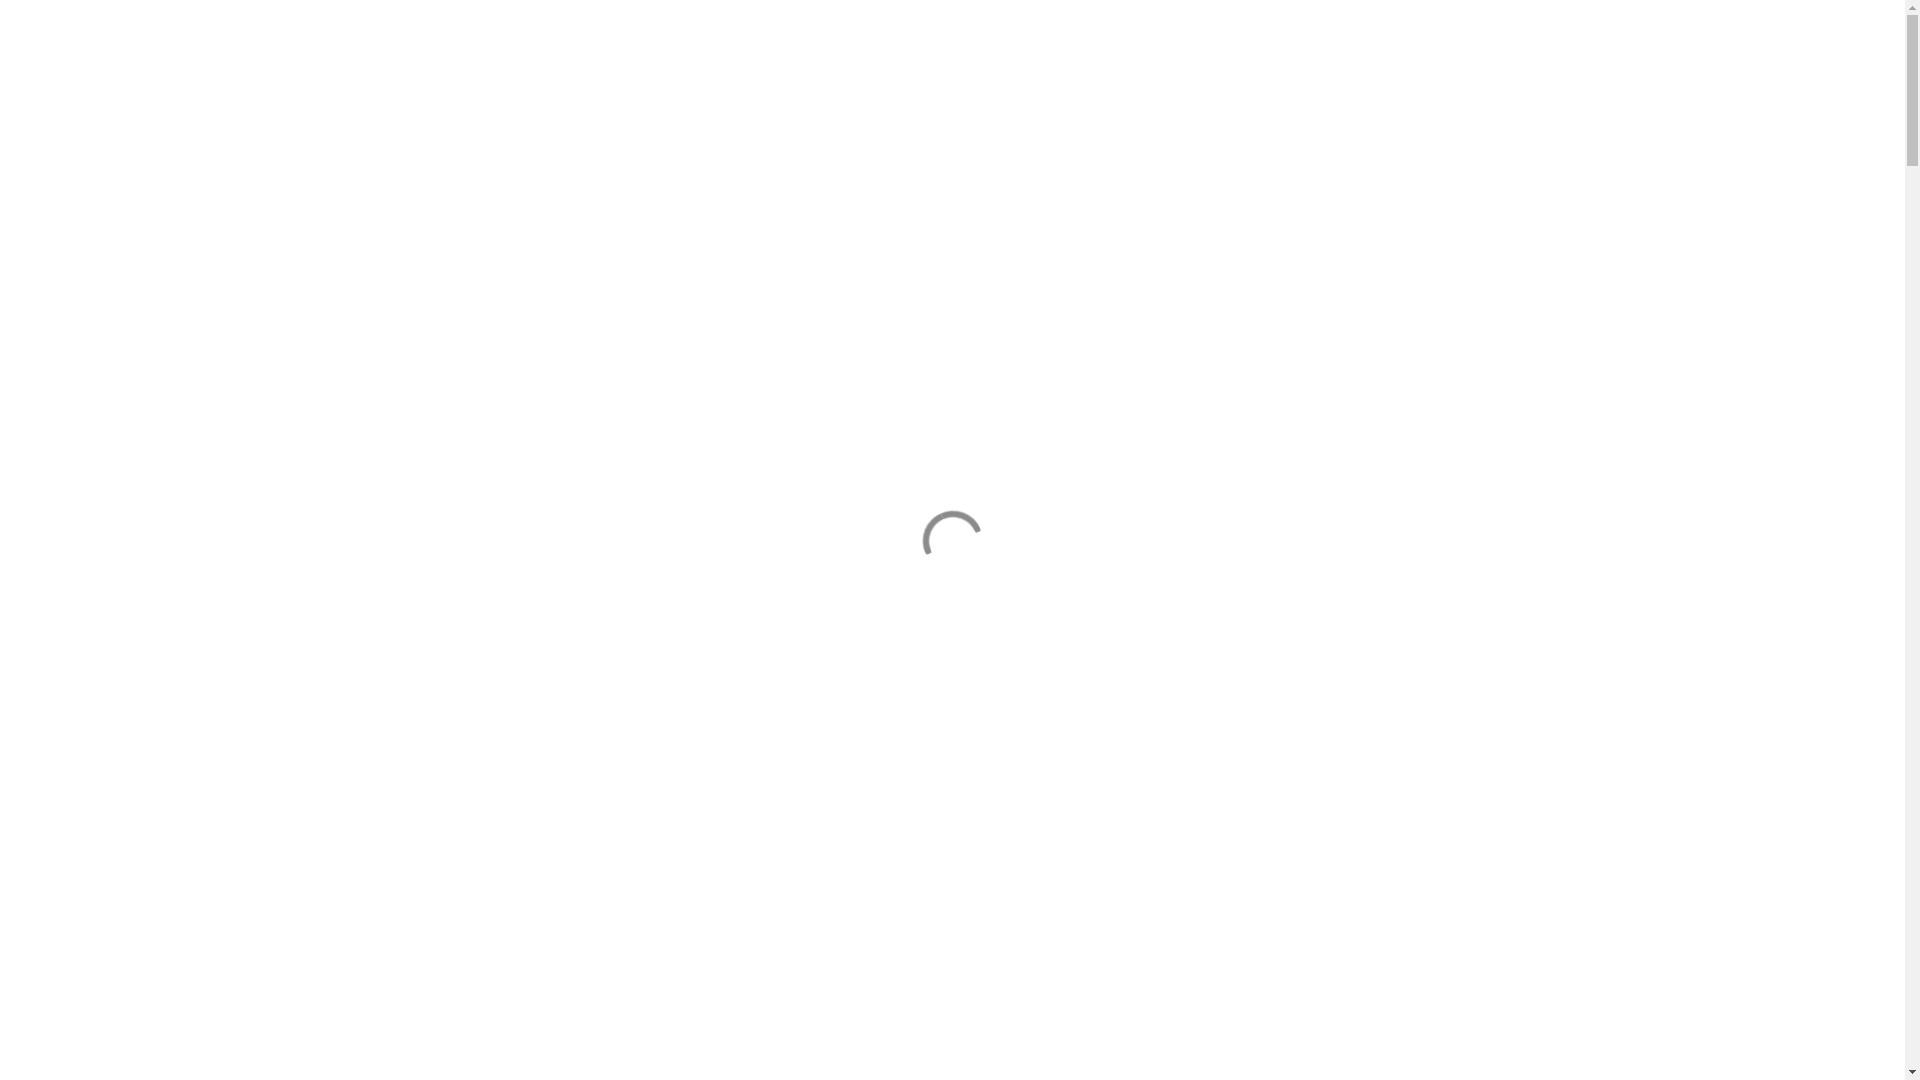  Describe the element at coordinates (1110, 783) in the screenshot. I see `phli Custom-Series` at that location.